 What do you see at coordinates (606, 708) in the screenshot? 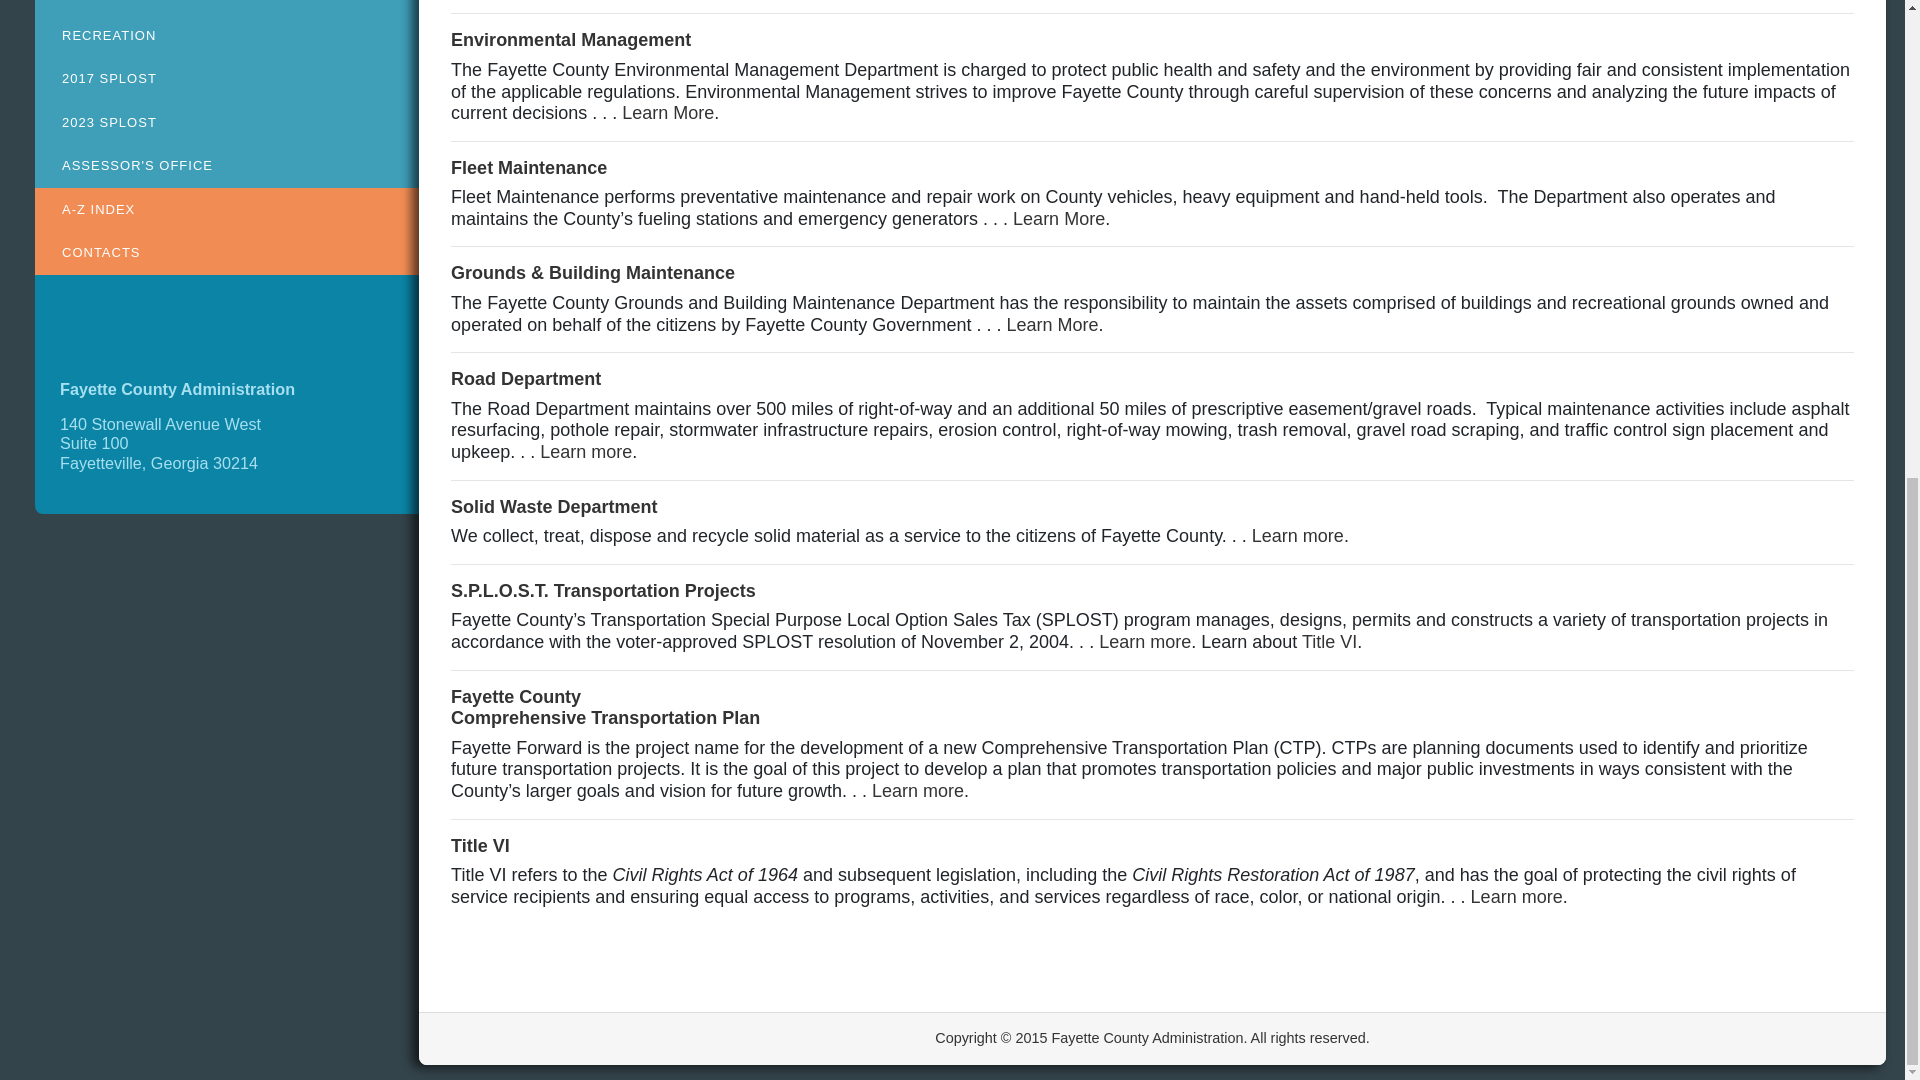
I see `Environmental Management` at bounding box center [606, 708].